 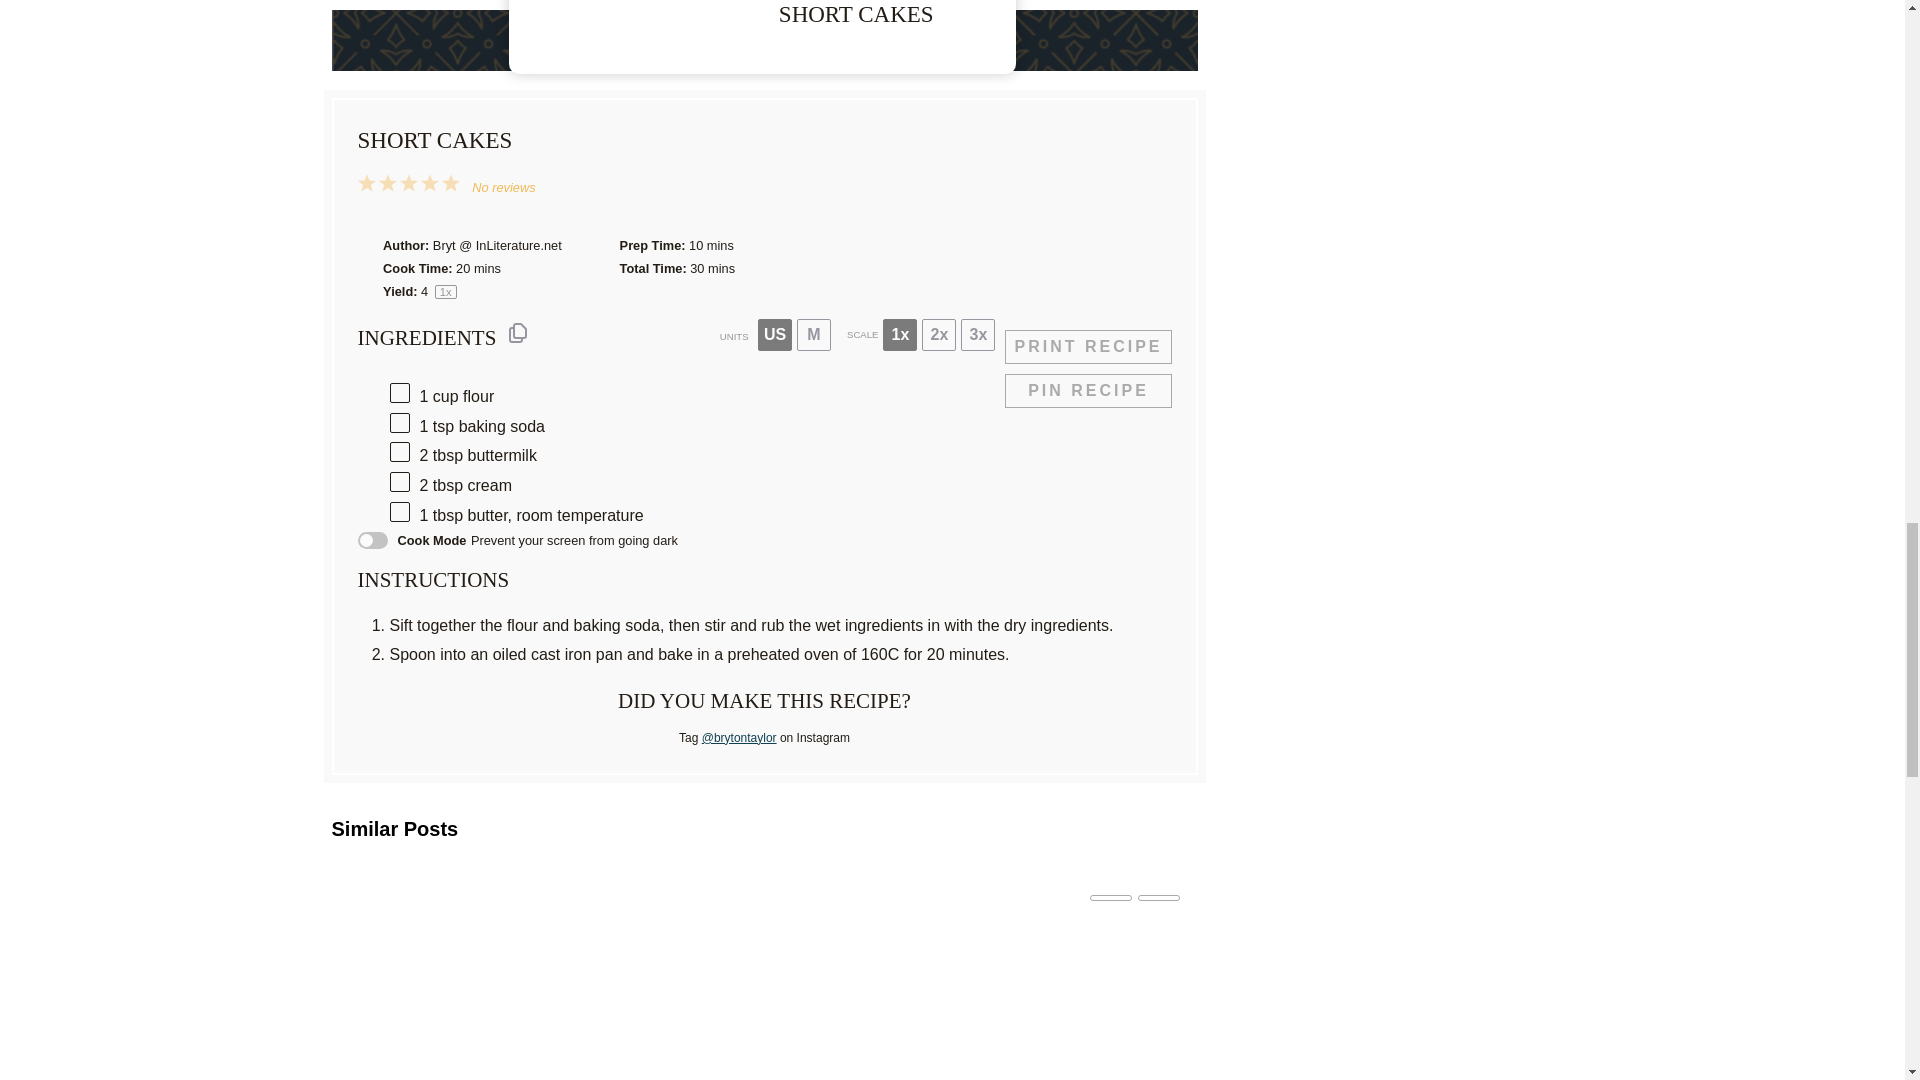 I want to click on US, so click(x=774, y=334).